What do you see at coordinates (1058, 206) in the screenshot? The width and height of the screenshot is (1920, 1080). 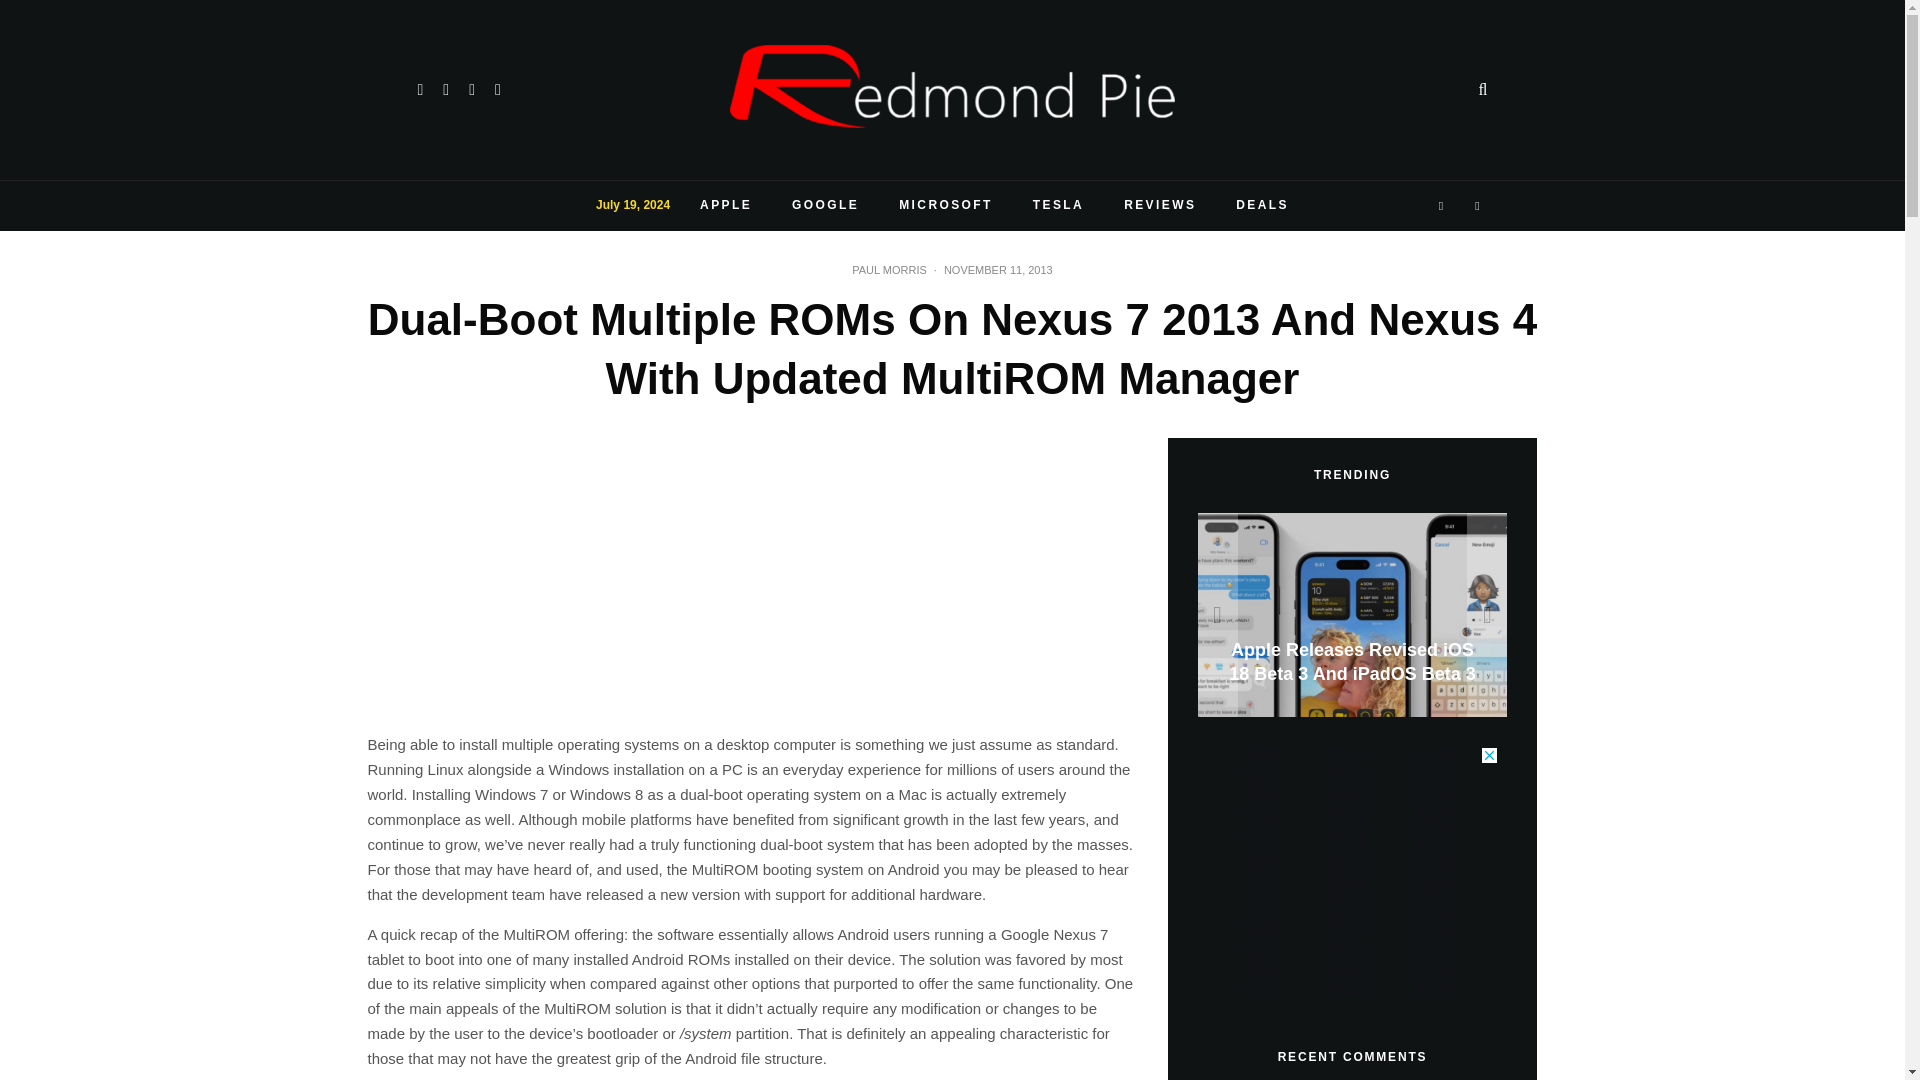 I see `TESLA` at bounding box center [1058, 206].